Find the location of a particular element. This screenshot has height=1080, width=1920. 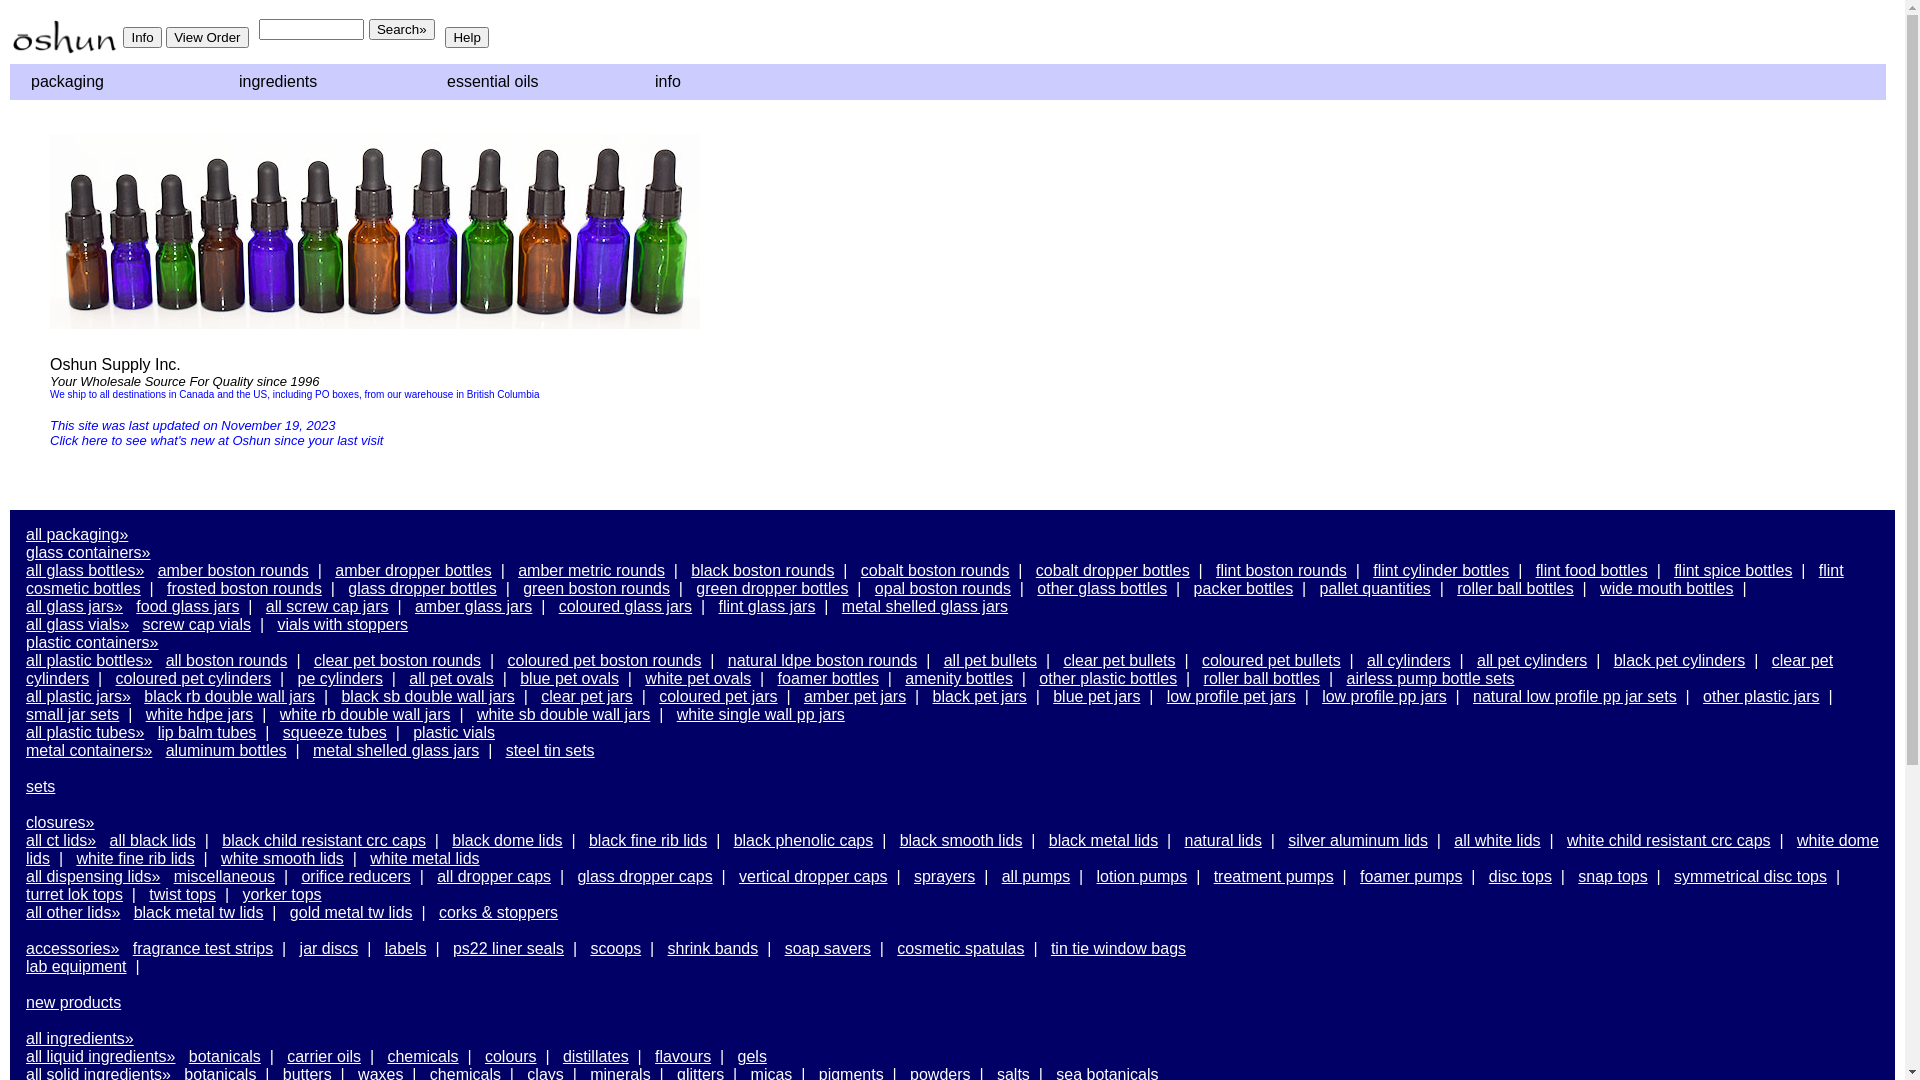

tin tie window bags is located at coordinates (1118, 948).